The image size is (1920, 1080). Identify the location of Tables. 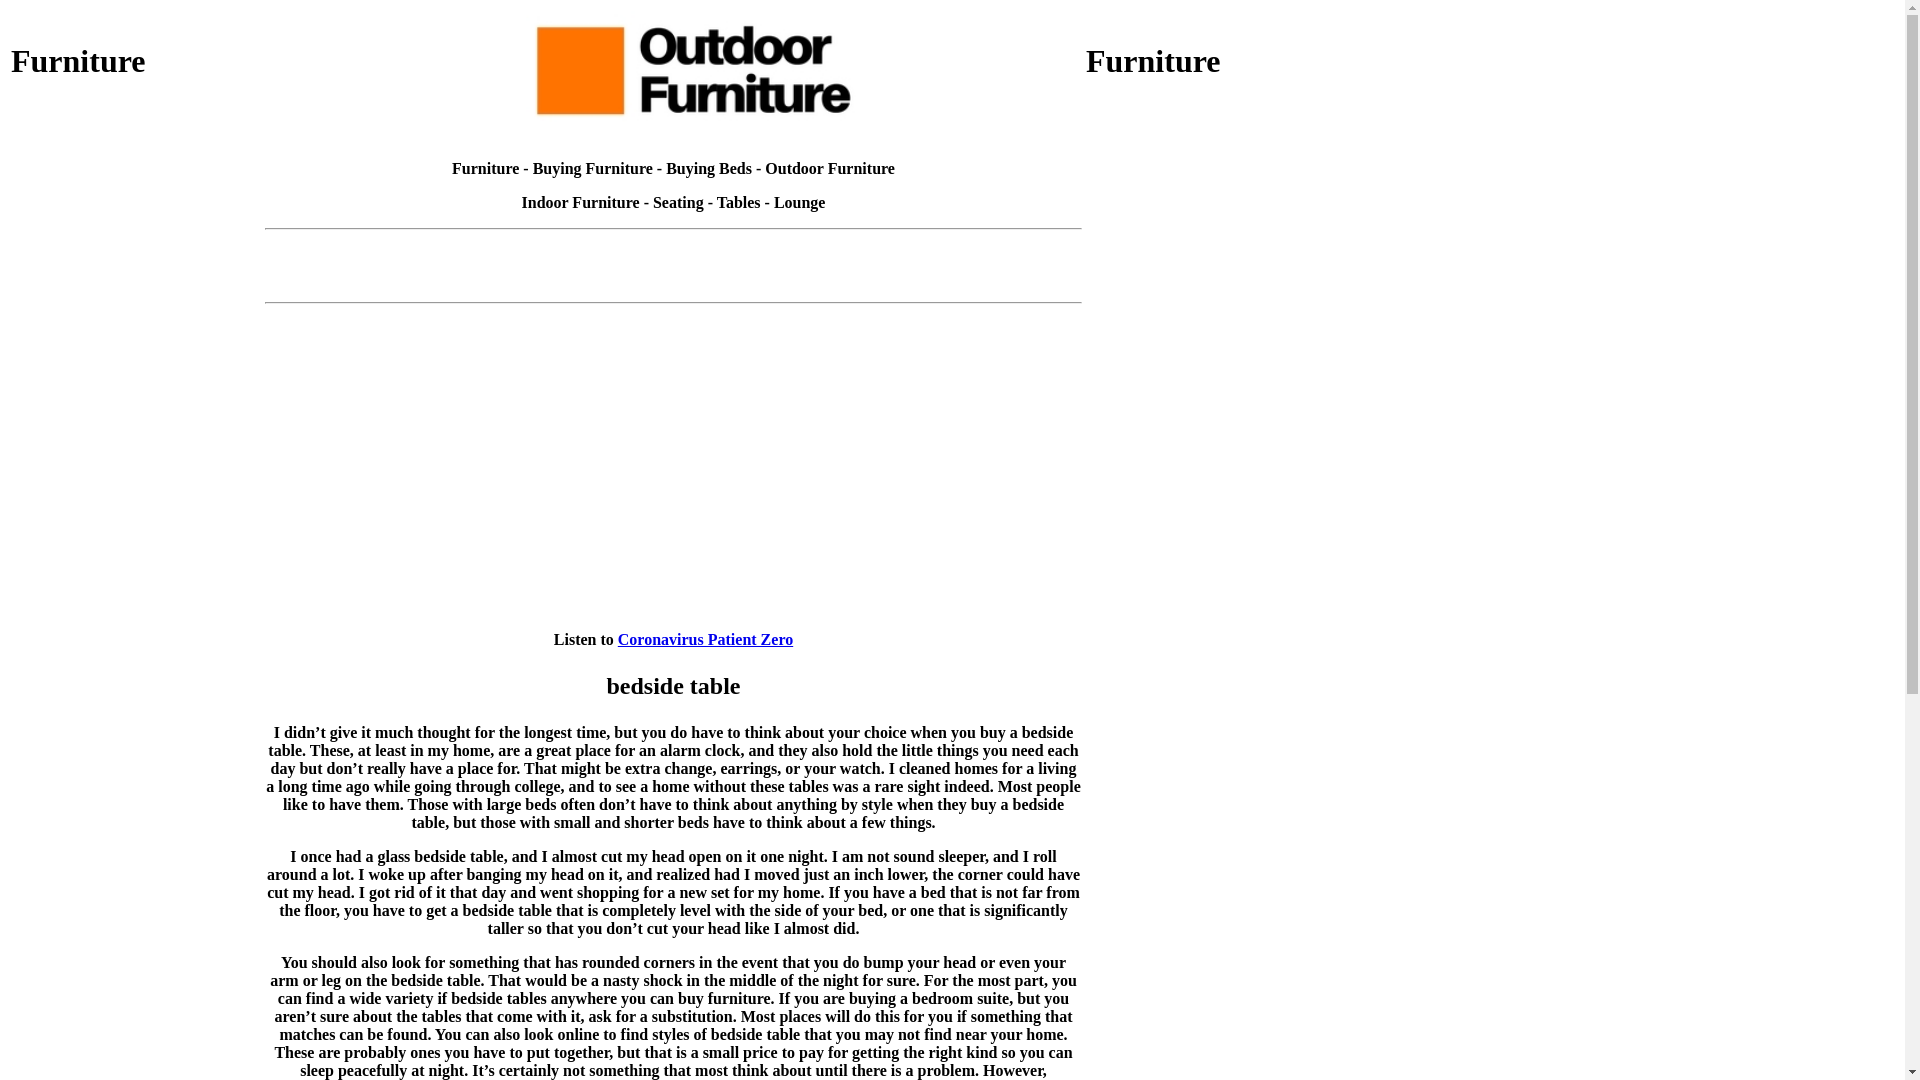
(739, 202).